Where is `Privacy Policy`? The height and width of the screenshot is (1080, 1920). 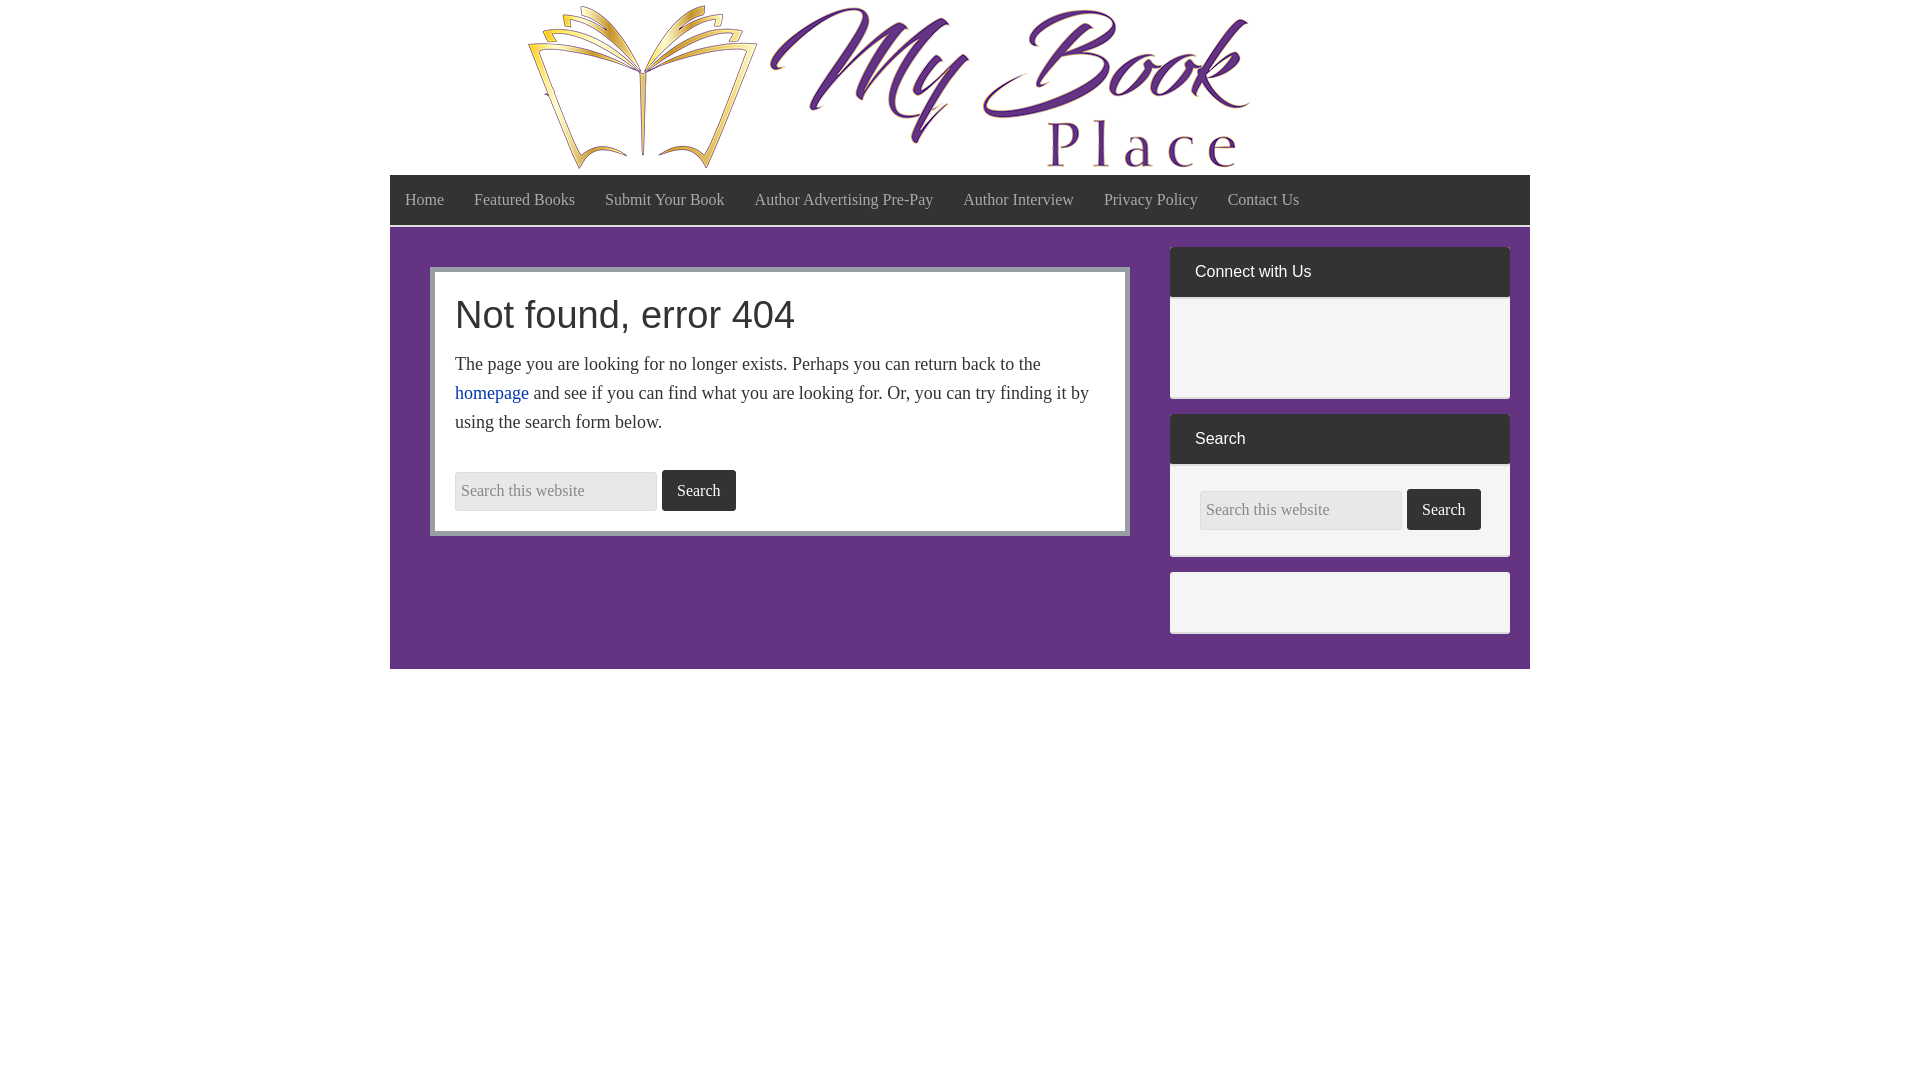 Privacy Policy is located at coordinates (1150, 199).